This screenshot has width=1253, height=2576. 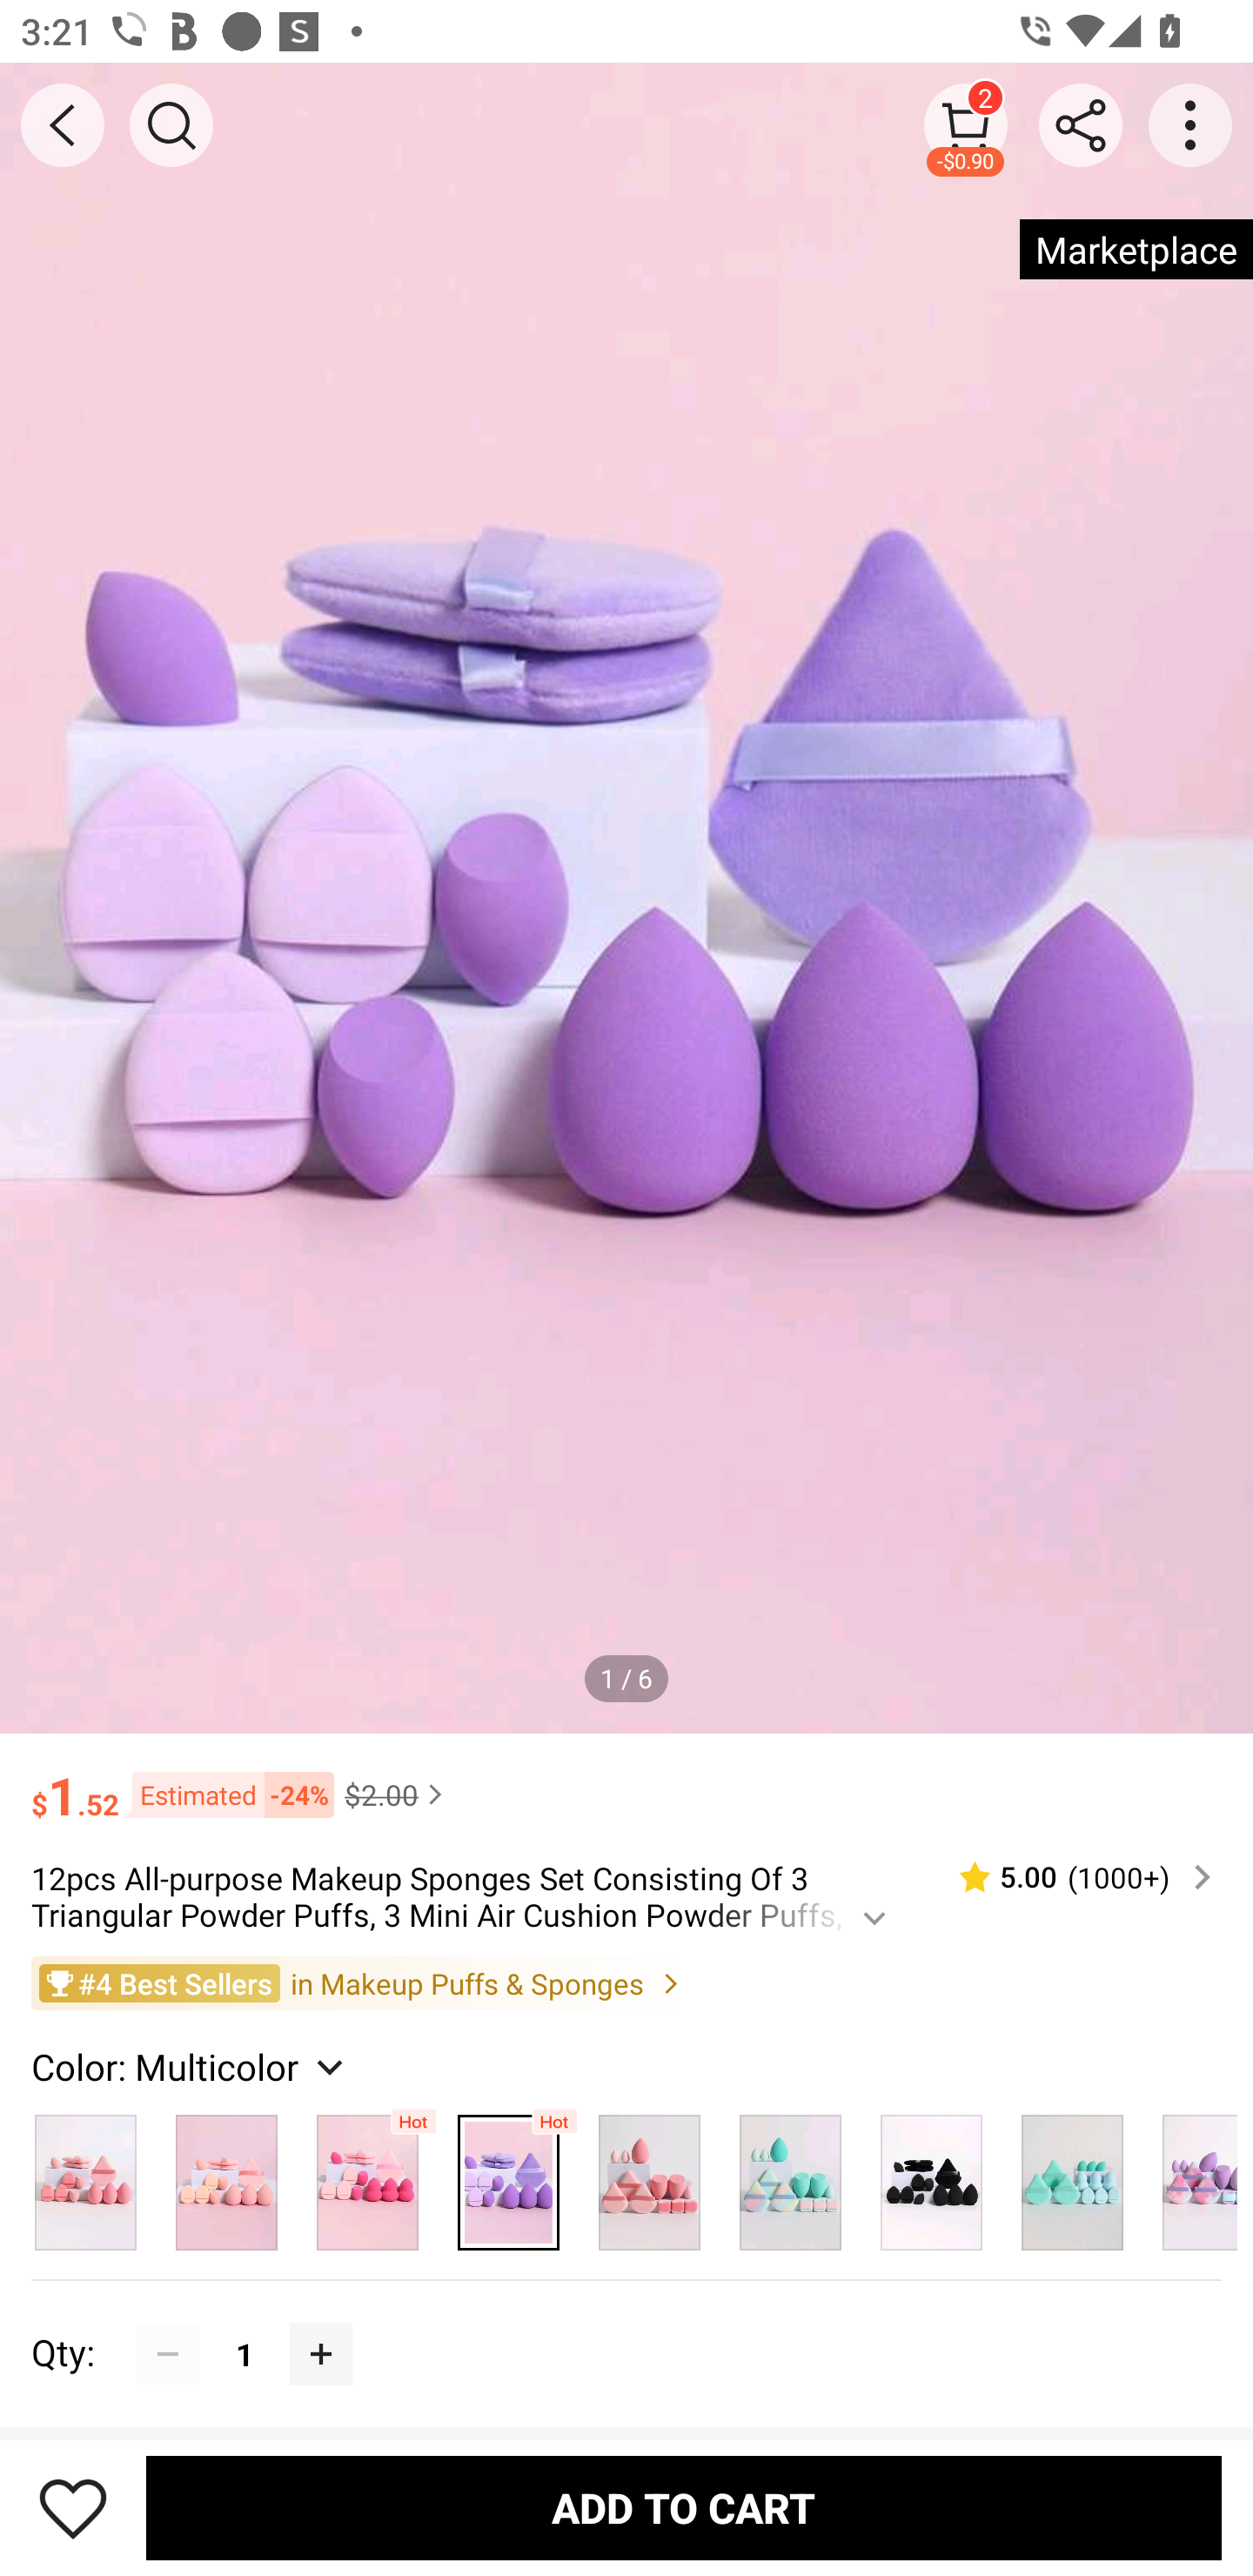 I want to click on Multicolor, so click(x=790, y=2175).